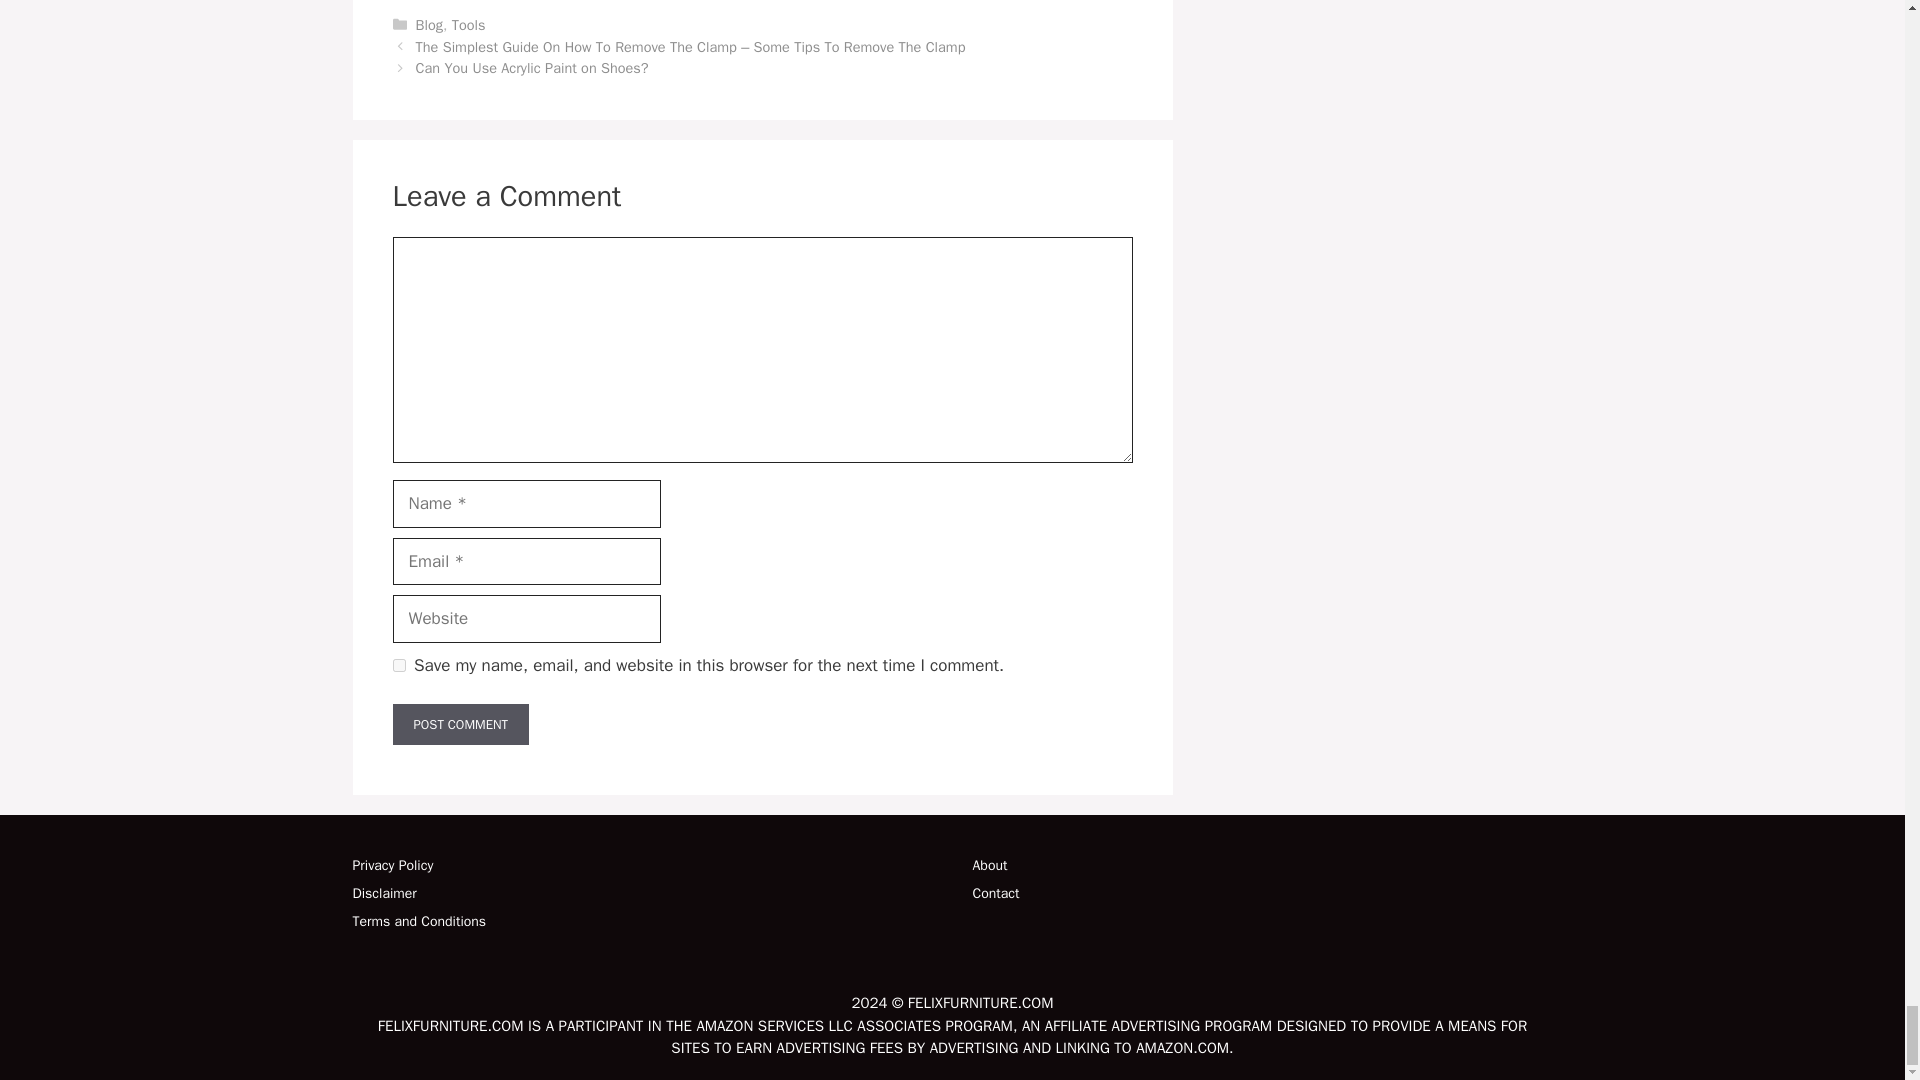 The width and height of the screenshot is (1920, 1080). I want to click on yes, so click(398, 664).